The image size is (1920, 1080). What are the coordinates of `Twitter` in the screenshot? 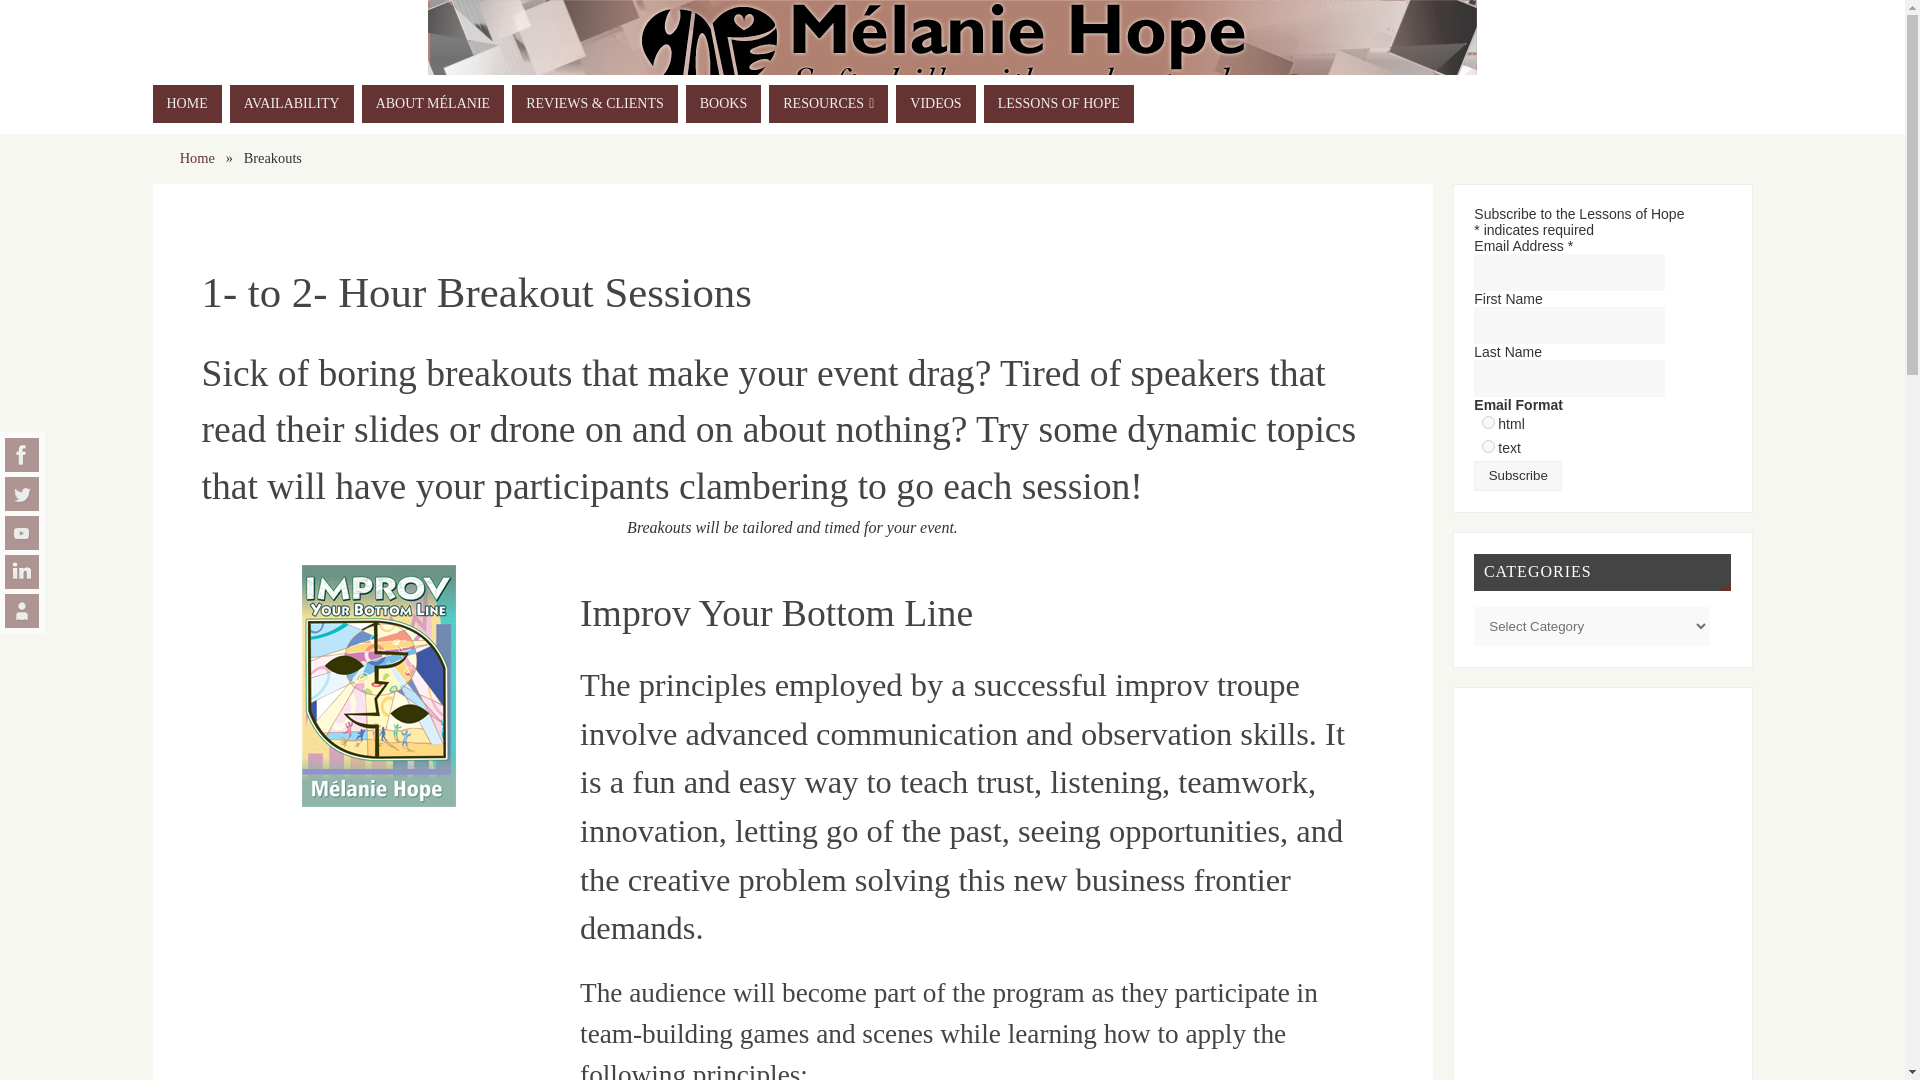 It's located at (22, 494).